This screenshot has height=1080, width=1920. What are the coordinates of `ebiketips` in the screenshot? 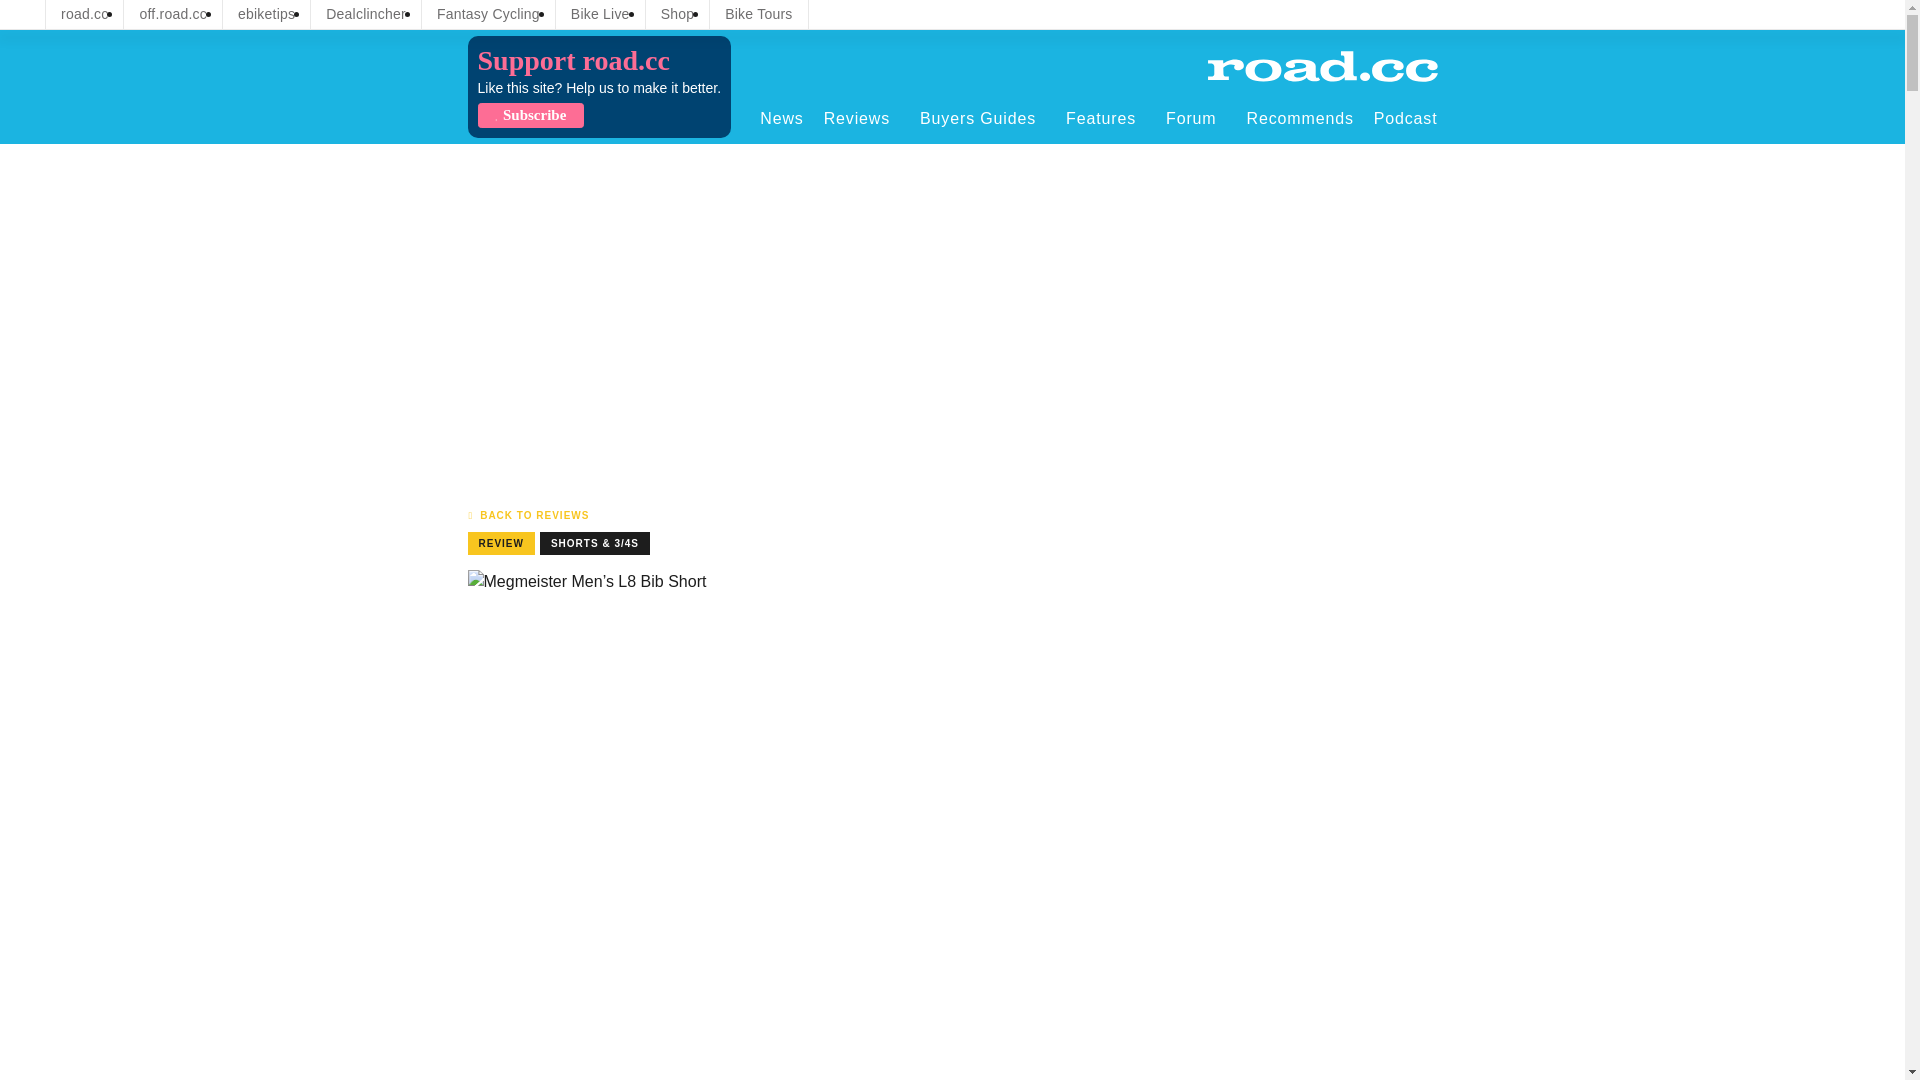 It's located at (266, 14).